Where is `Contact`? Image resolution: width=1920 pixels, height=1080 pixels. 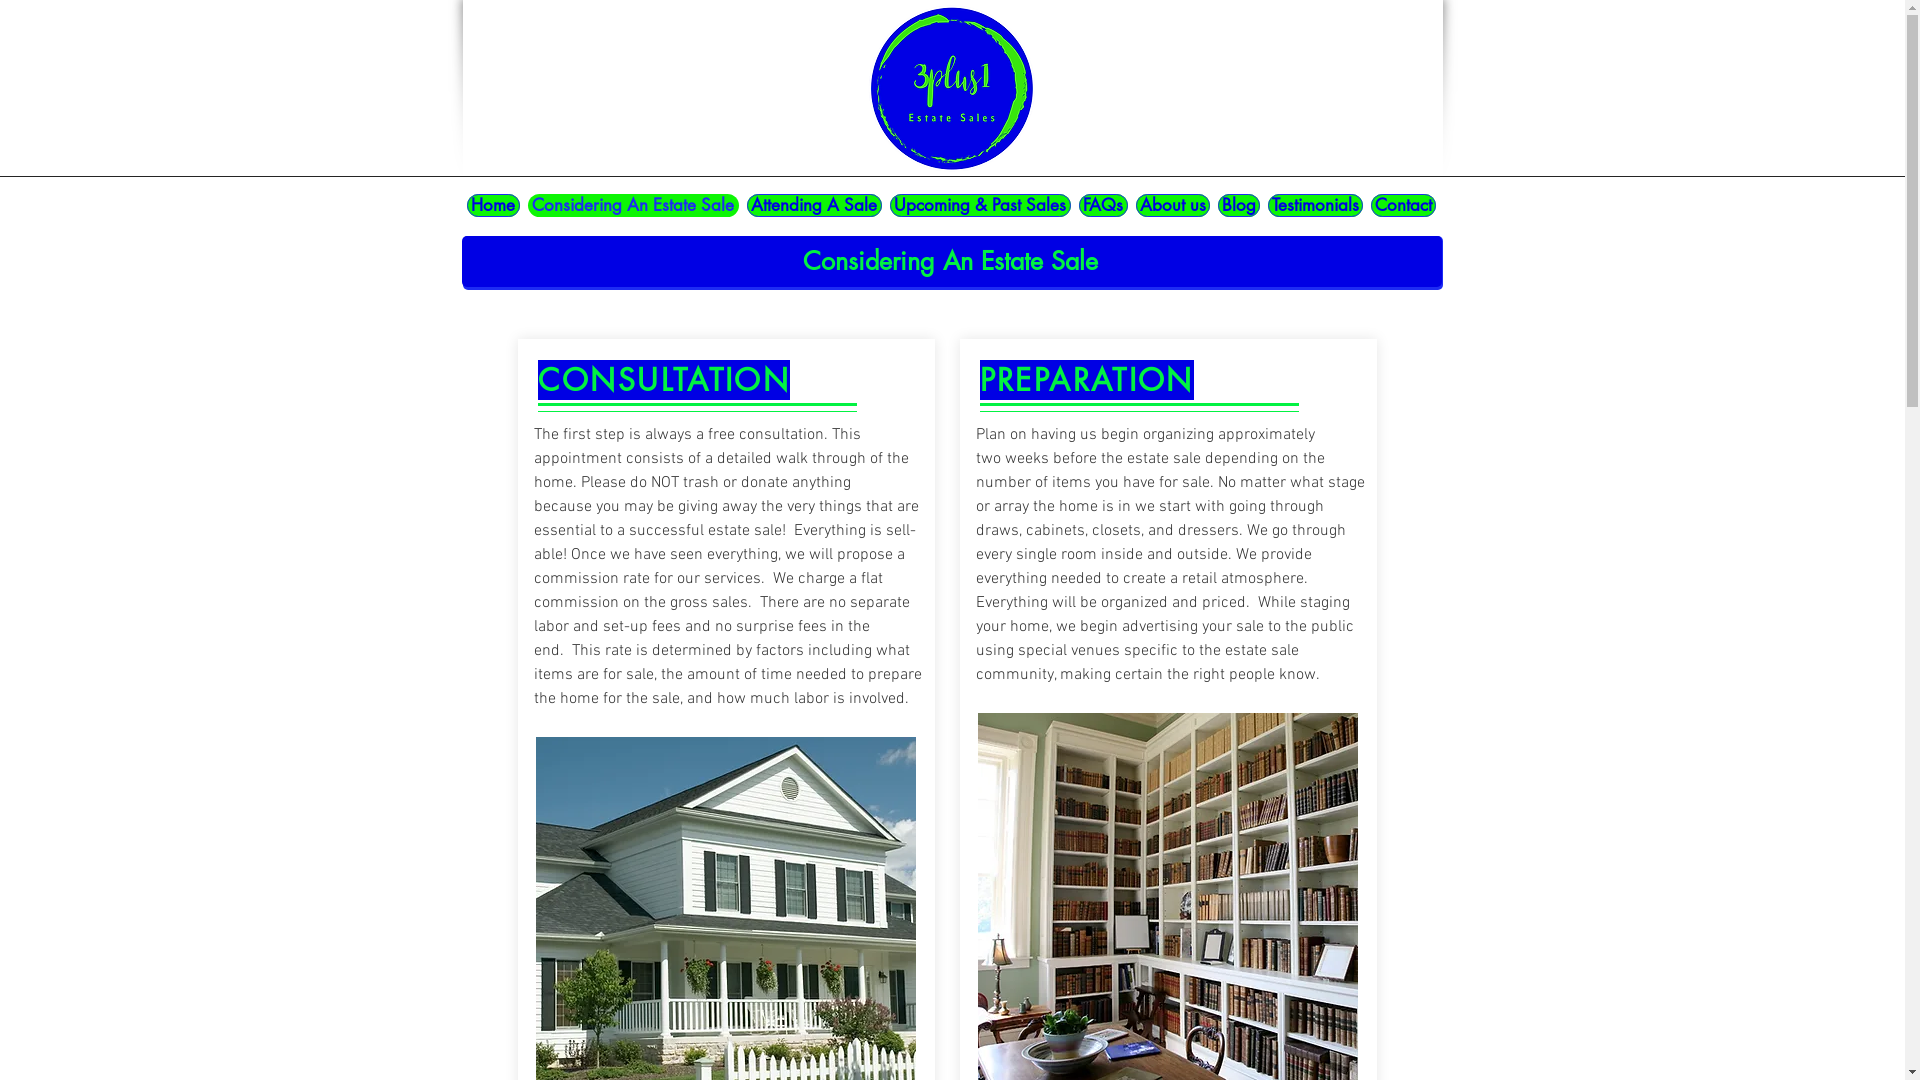 Contact is located at coordinates (1402, 206).